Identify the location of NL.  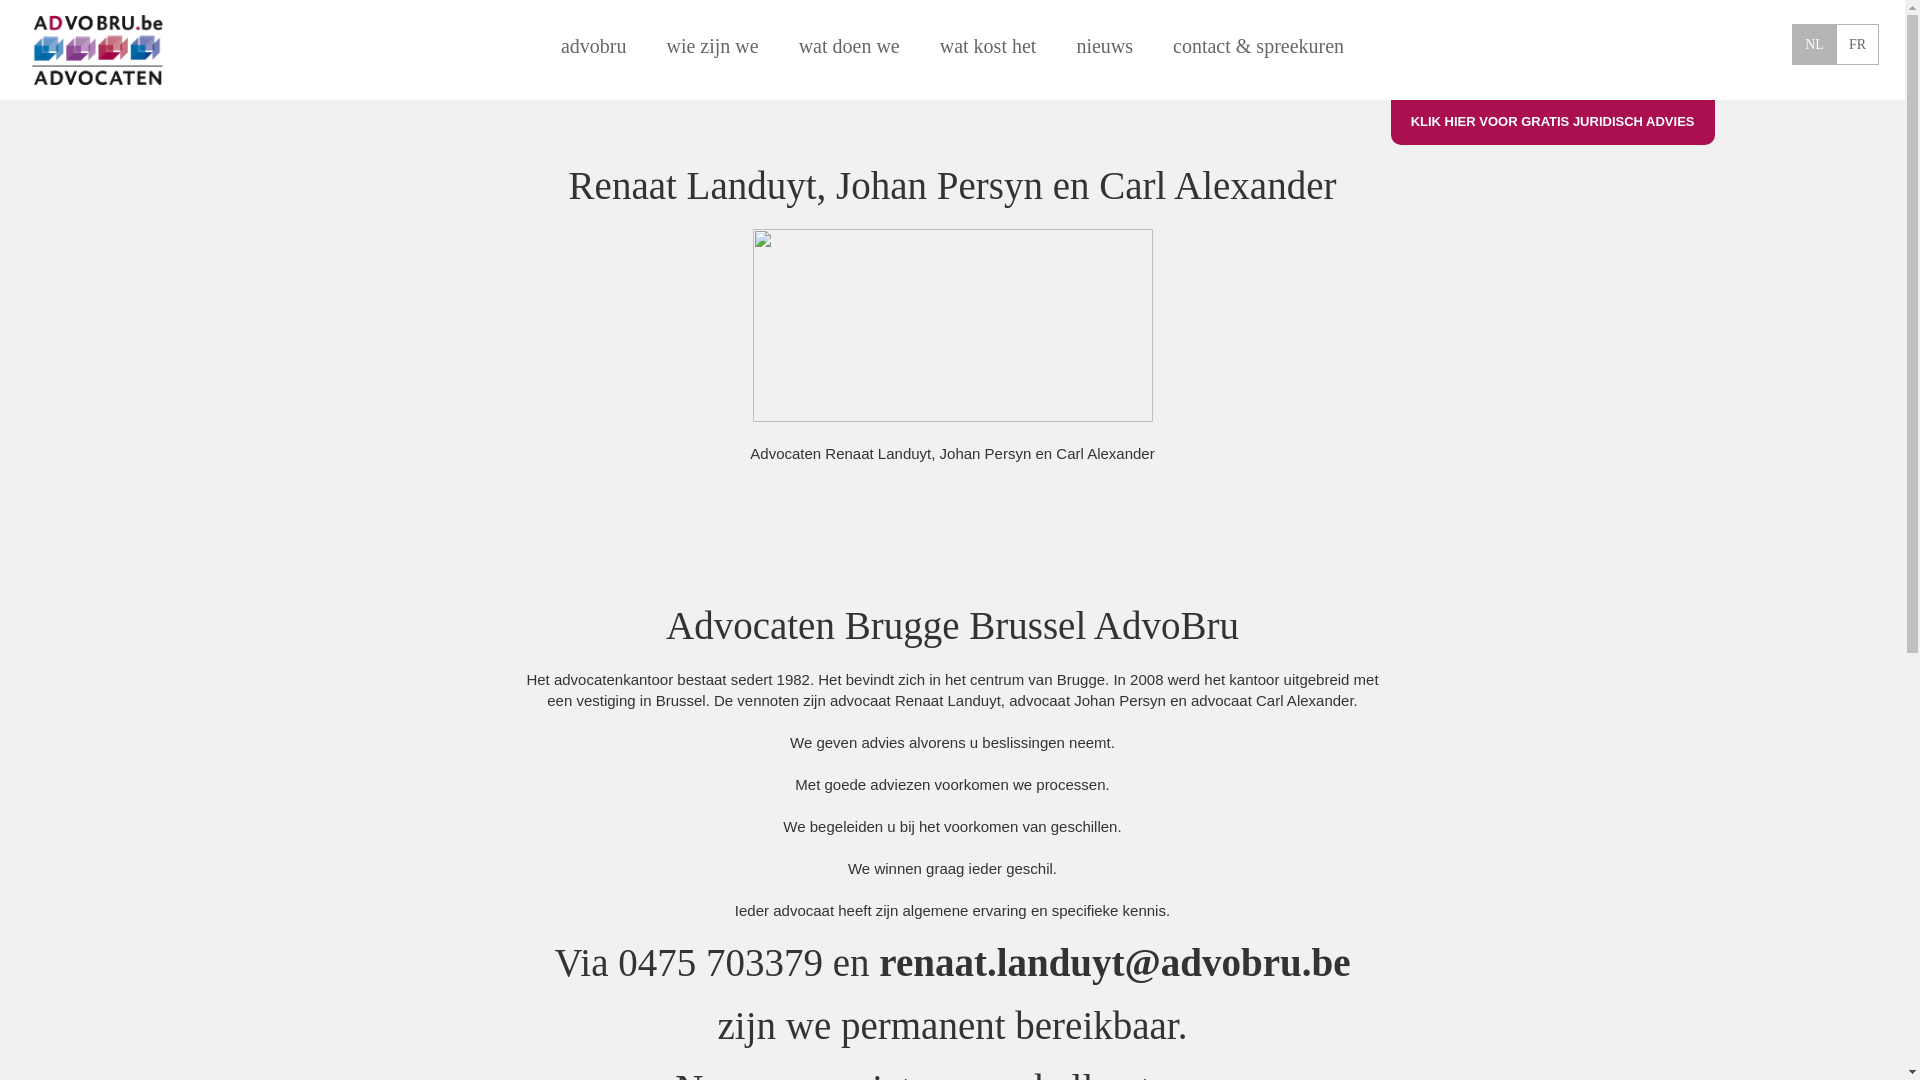
(1814, 44).